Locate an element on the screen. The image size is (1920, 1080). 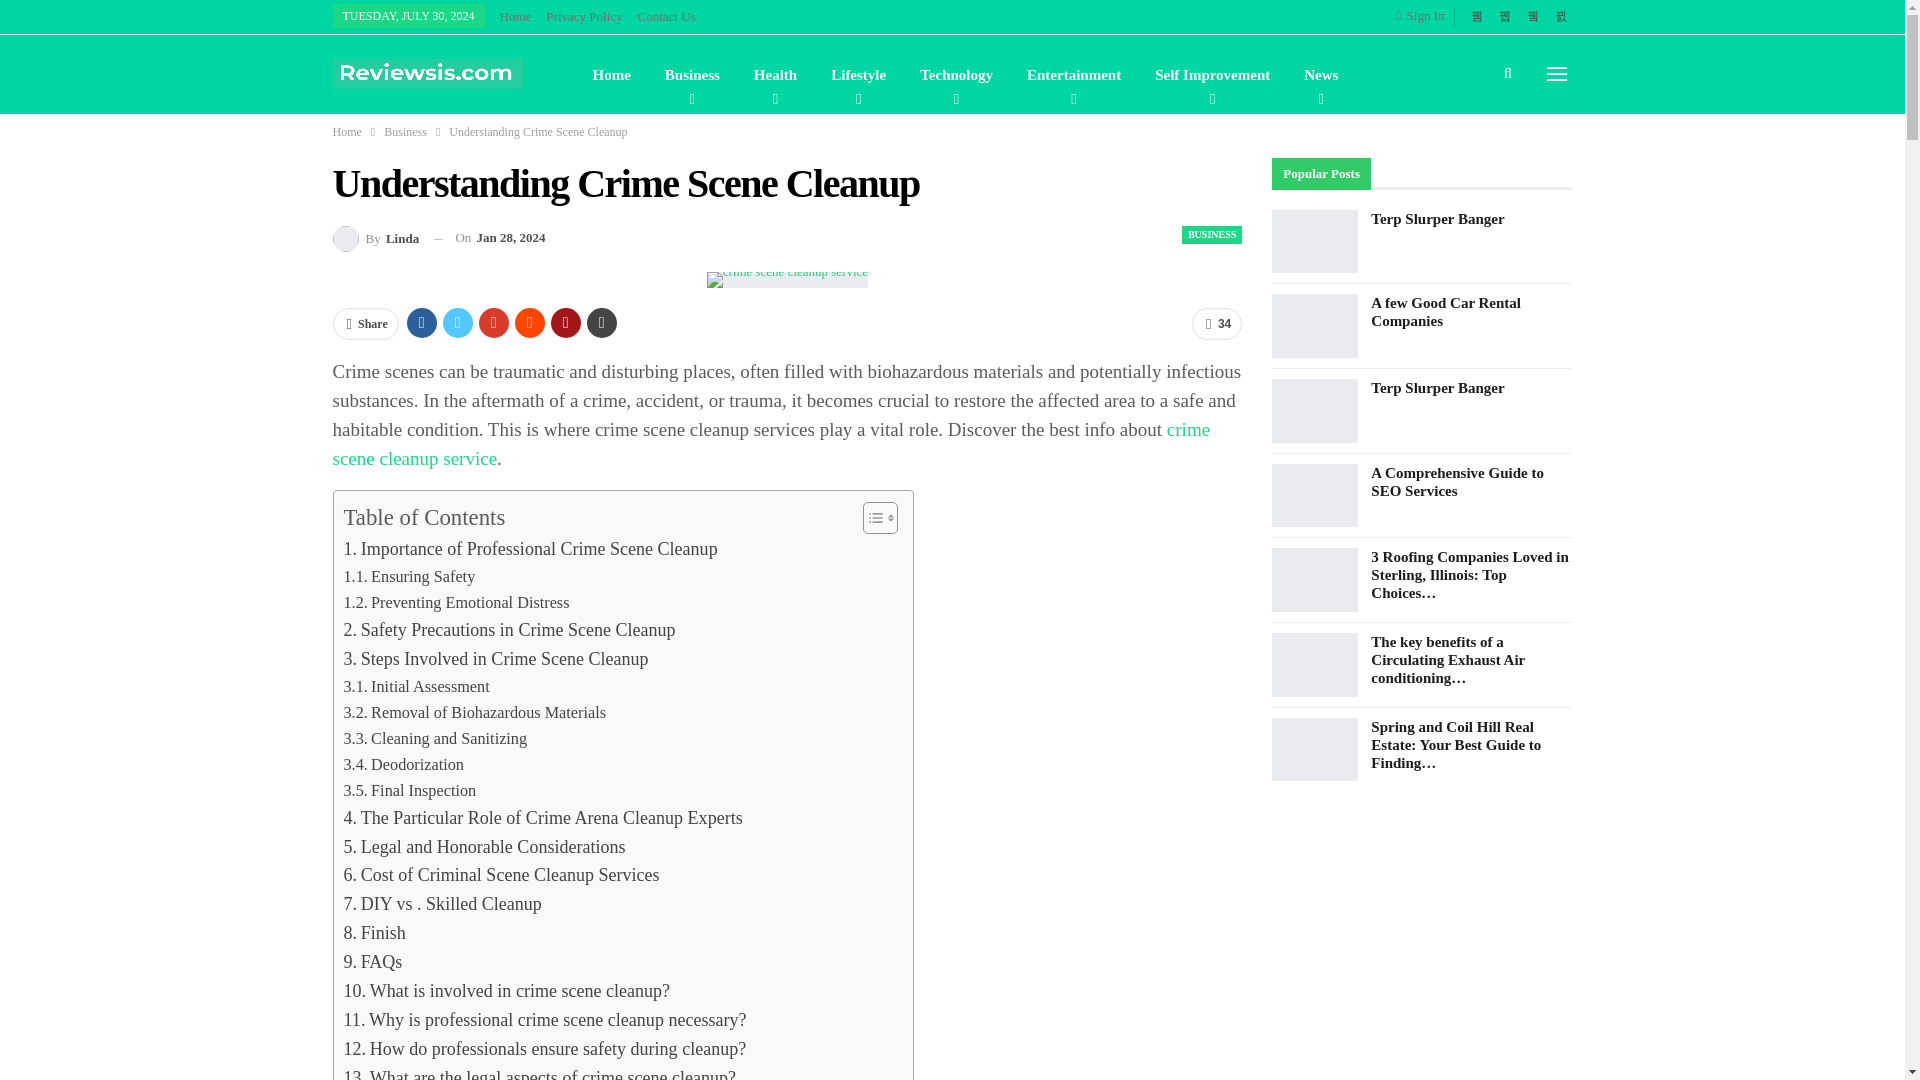
Health is located at coordinates (774, 74).